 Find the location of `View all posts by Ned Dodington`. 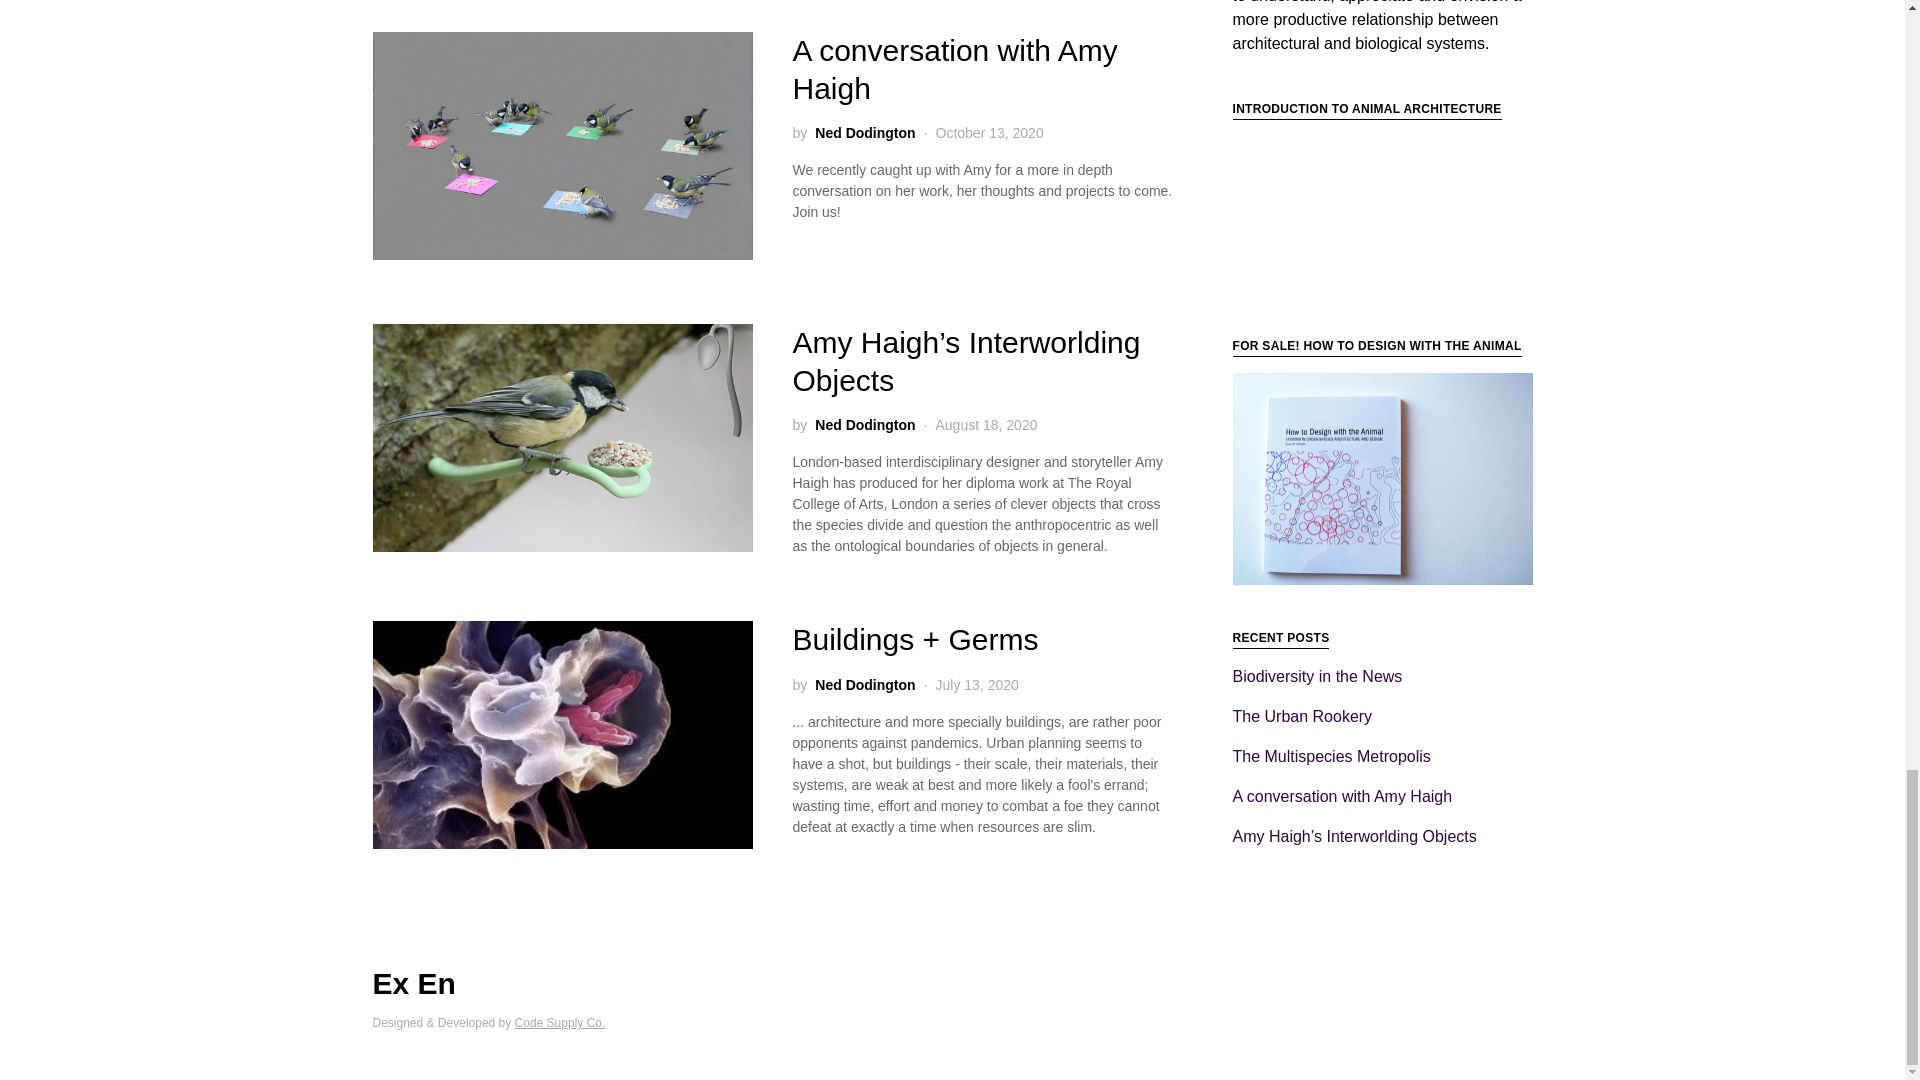

View all posts by Ned Dodington is located at coordinates (864, 684).